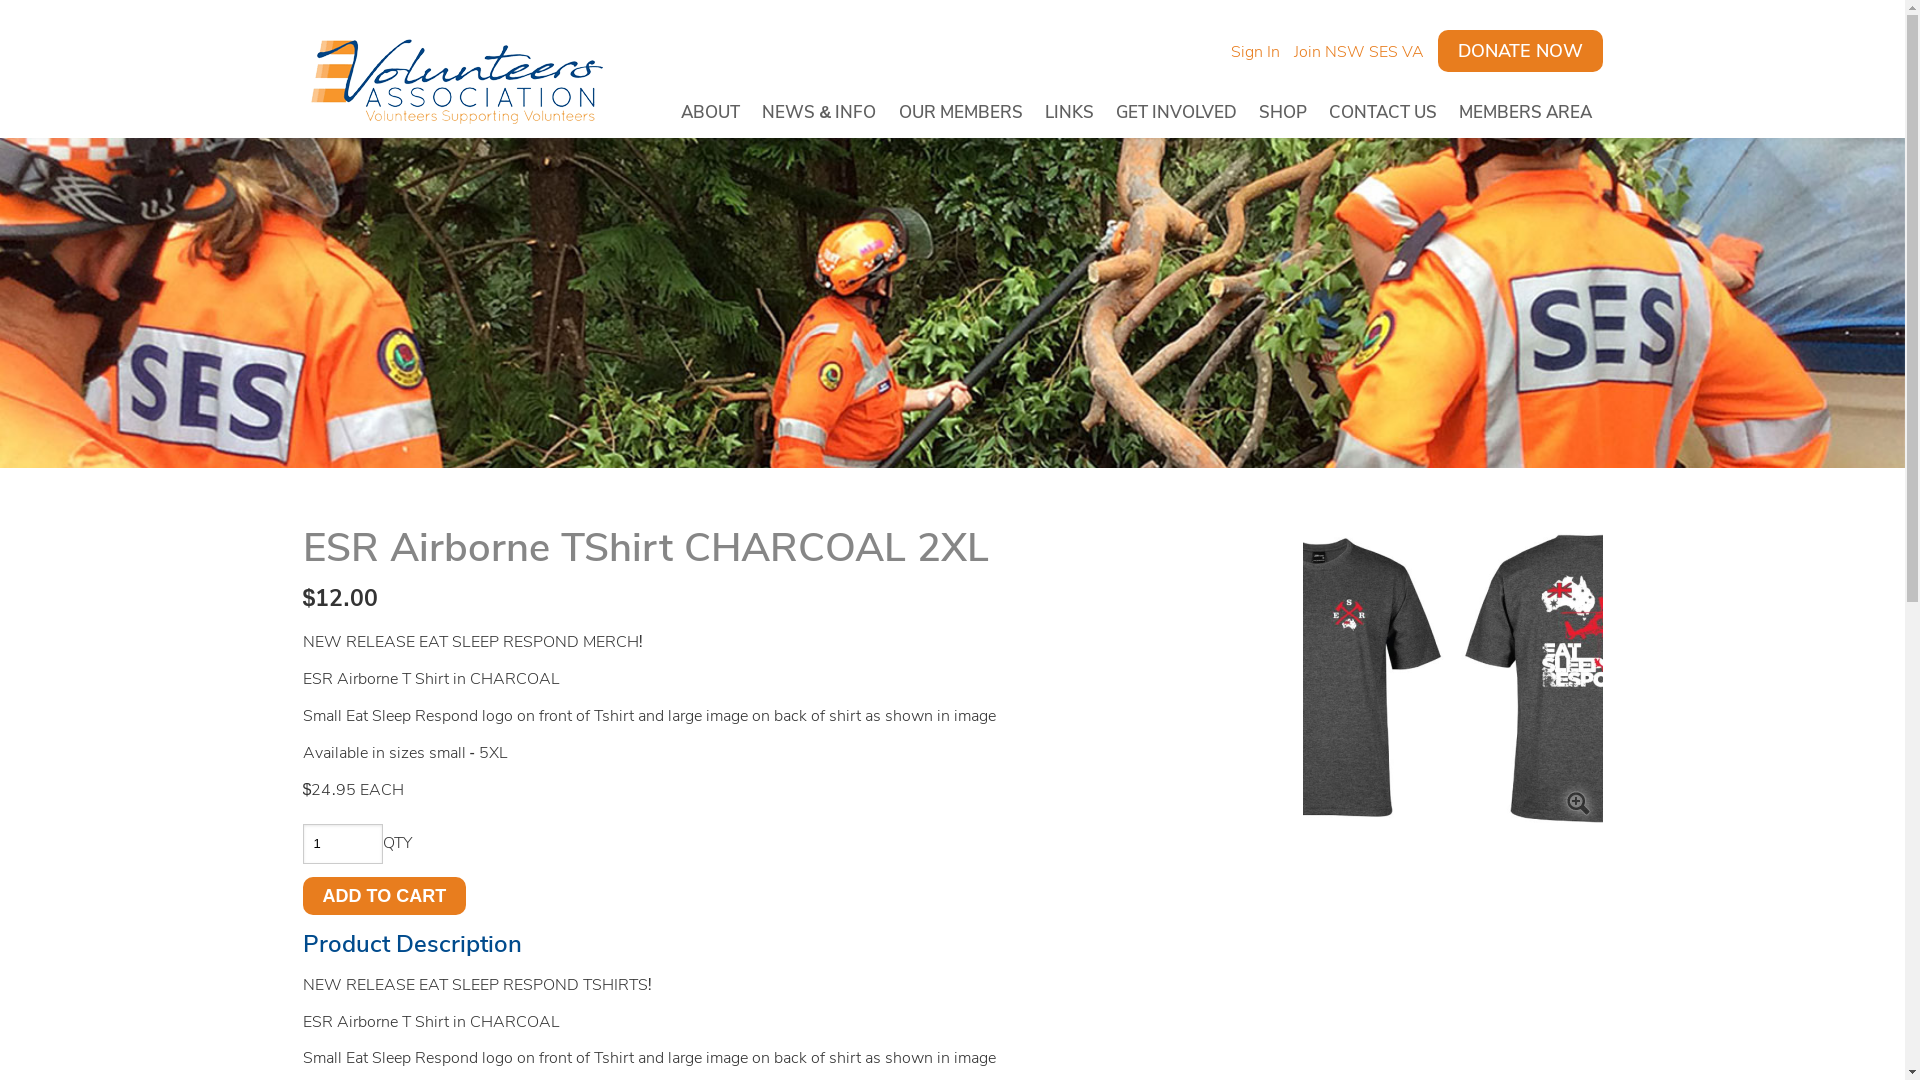 The width and height of the screenshot is (1920, 1080). What do you see at coordinates (1283, 115) in the screenshot?
I see `SHOP` at bounding box center [1283, 115].